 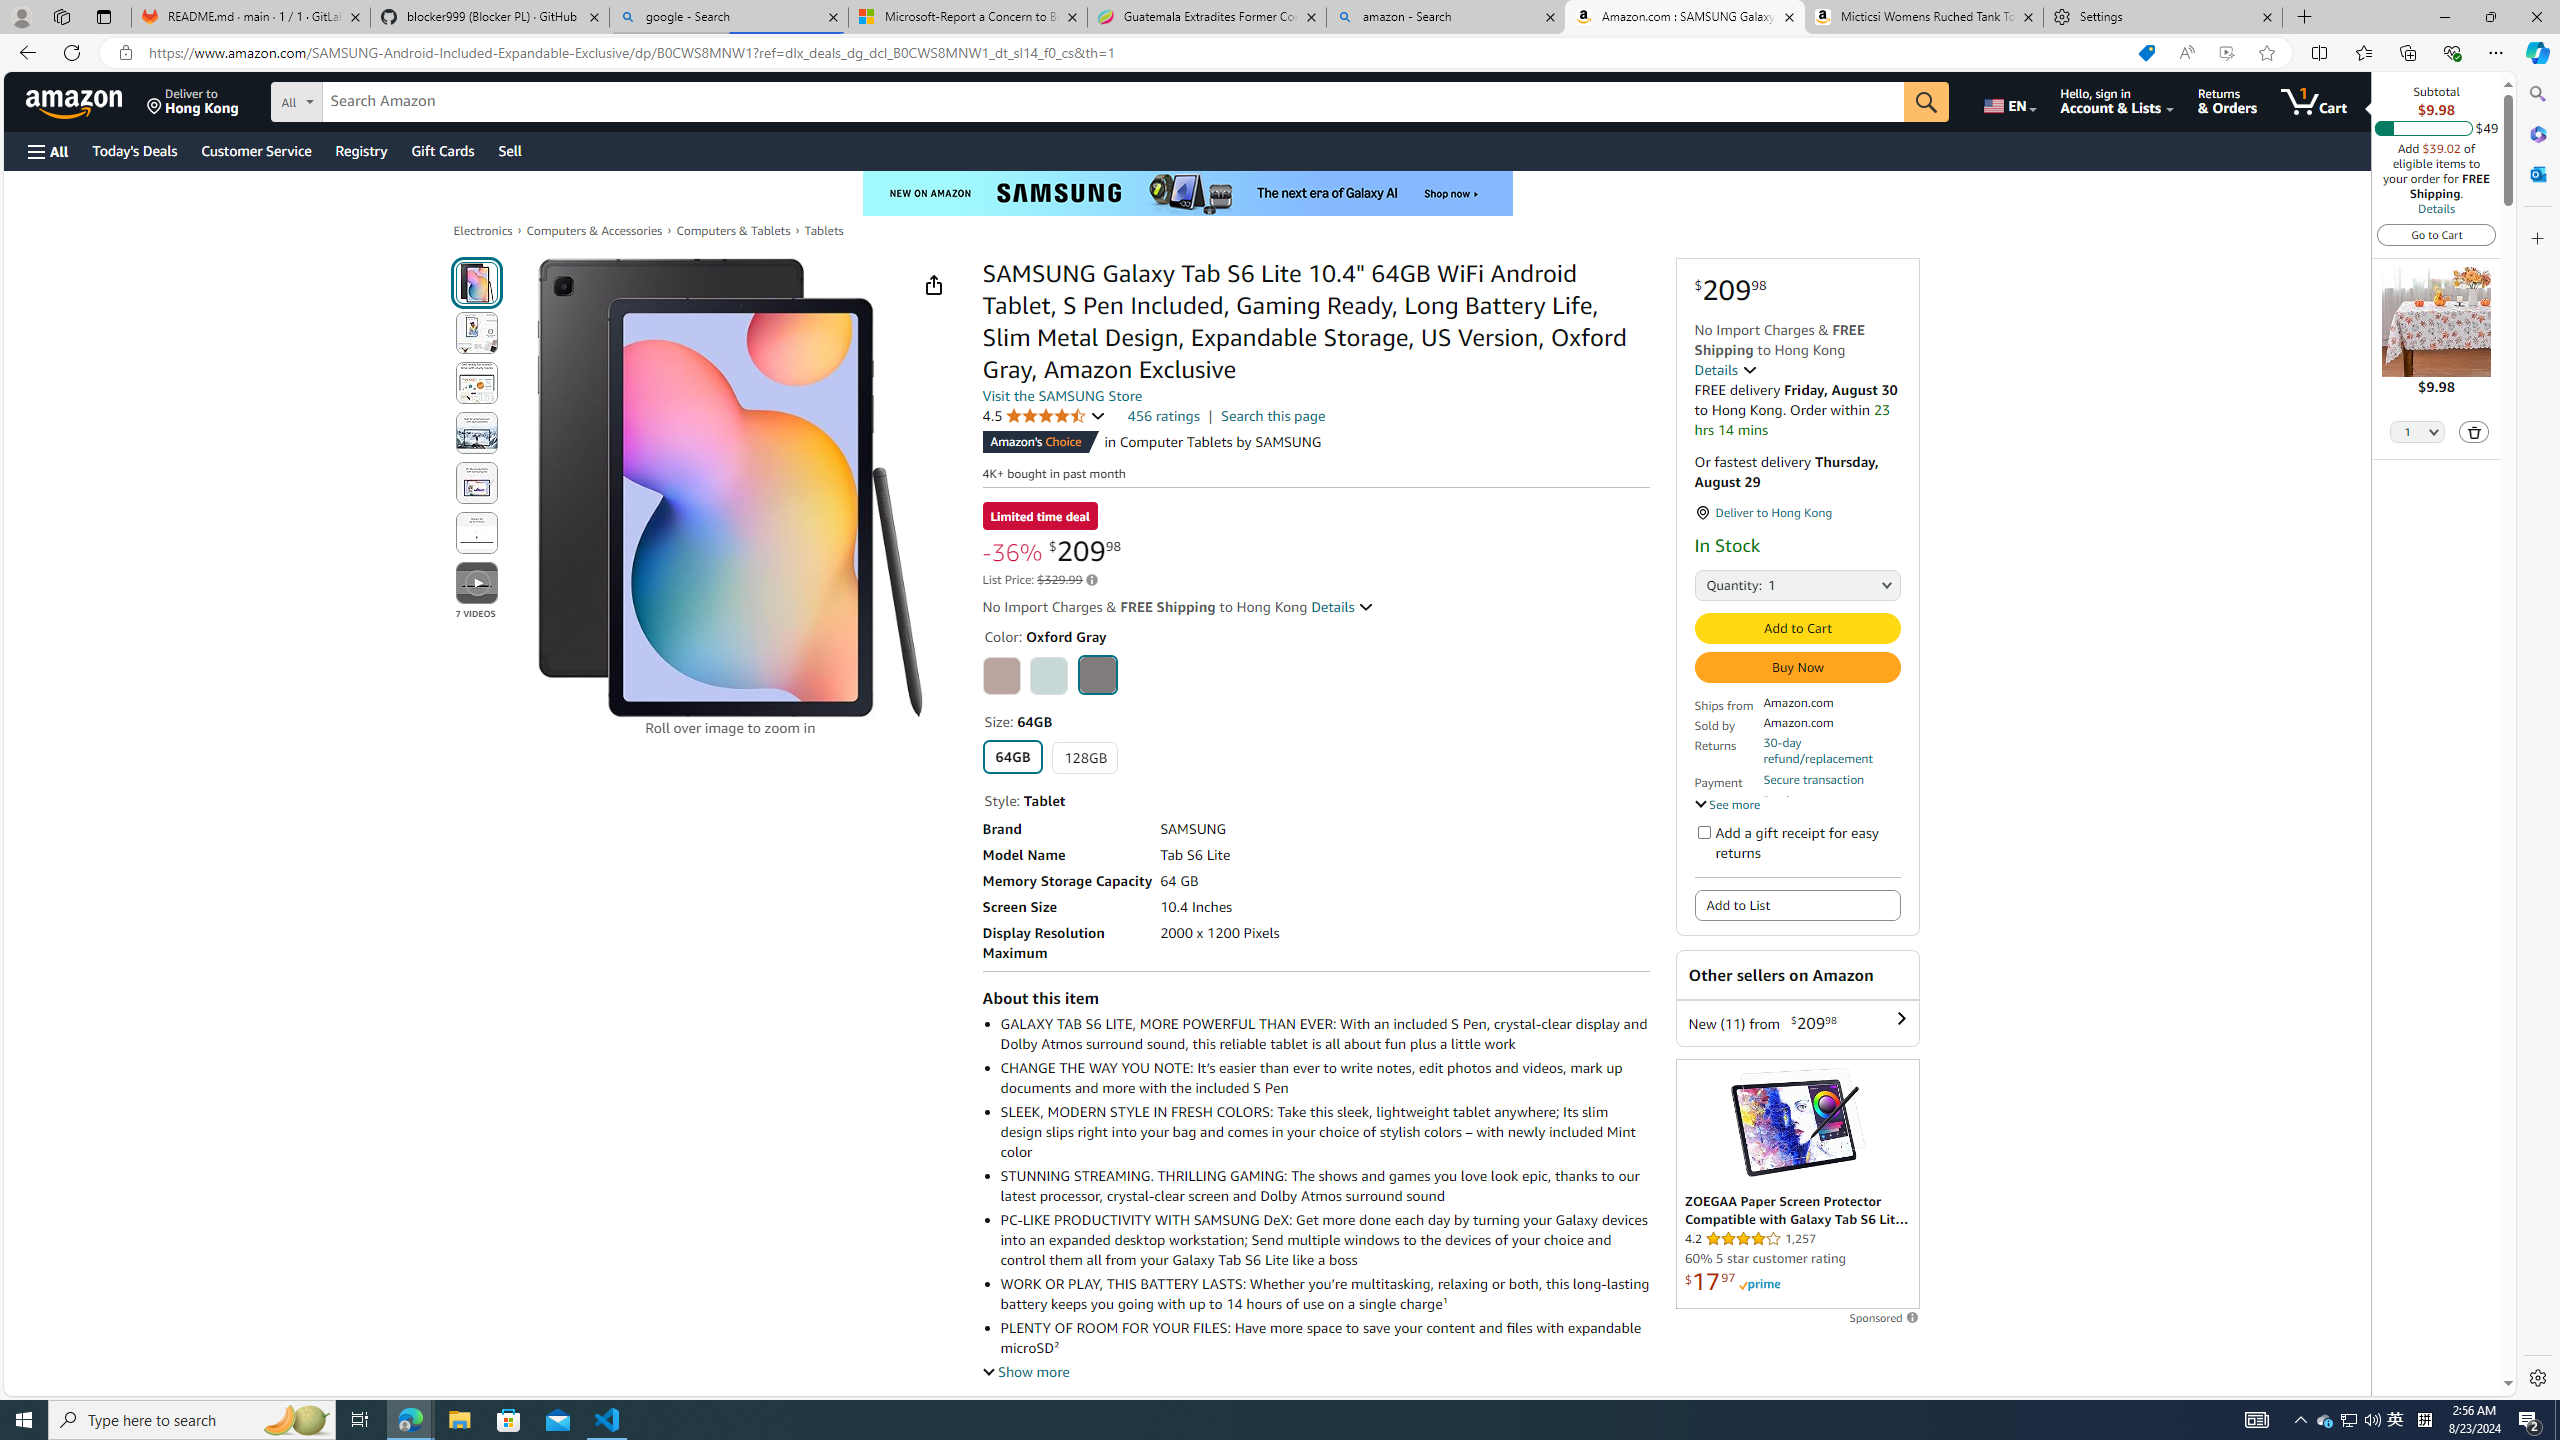 What do you see at coordinates (1342, 606) in the screenshot?
I see `Details ` at bounding box center [1342, 606].